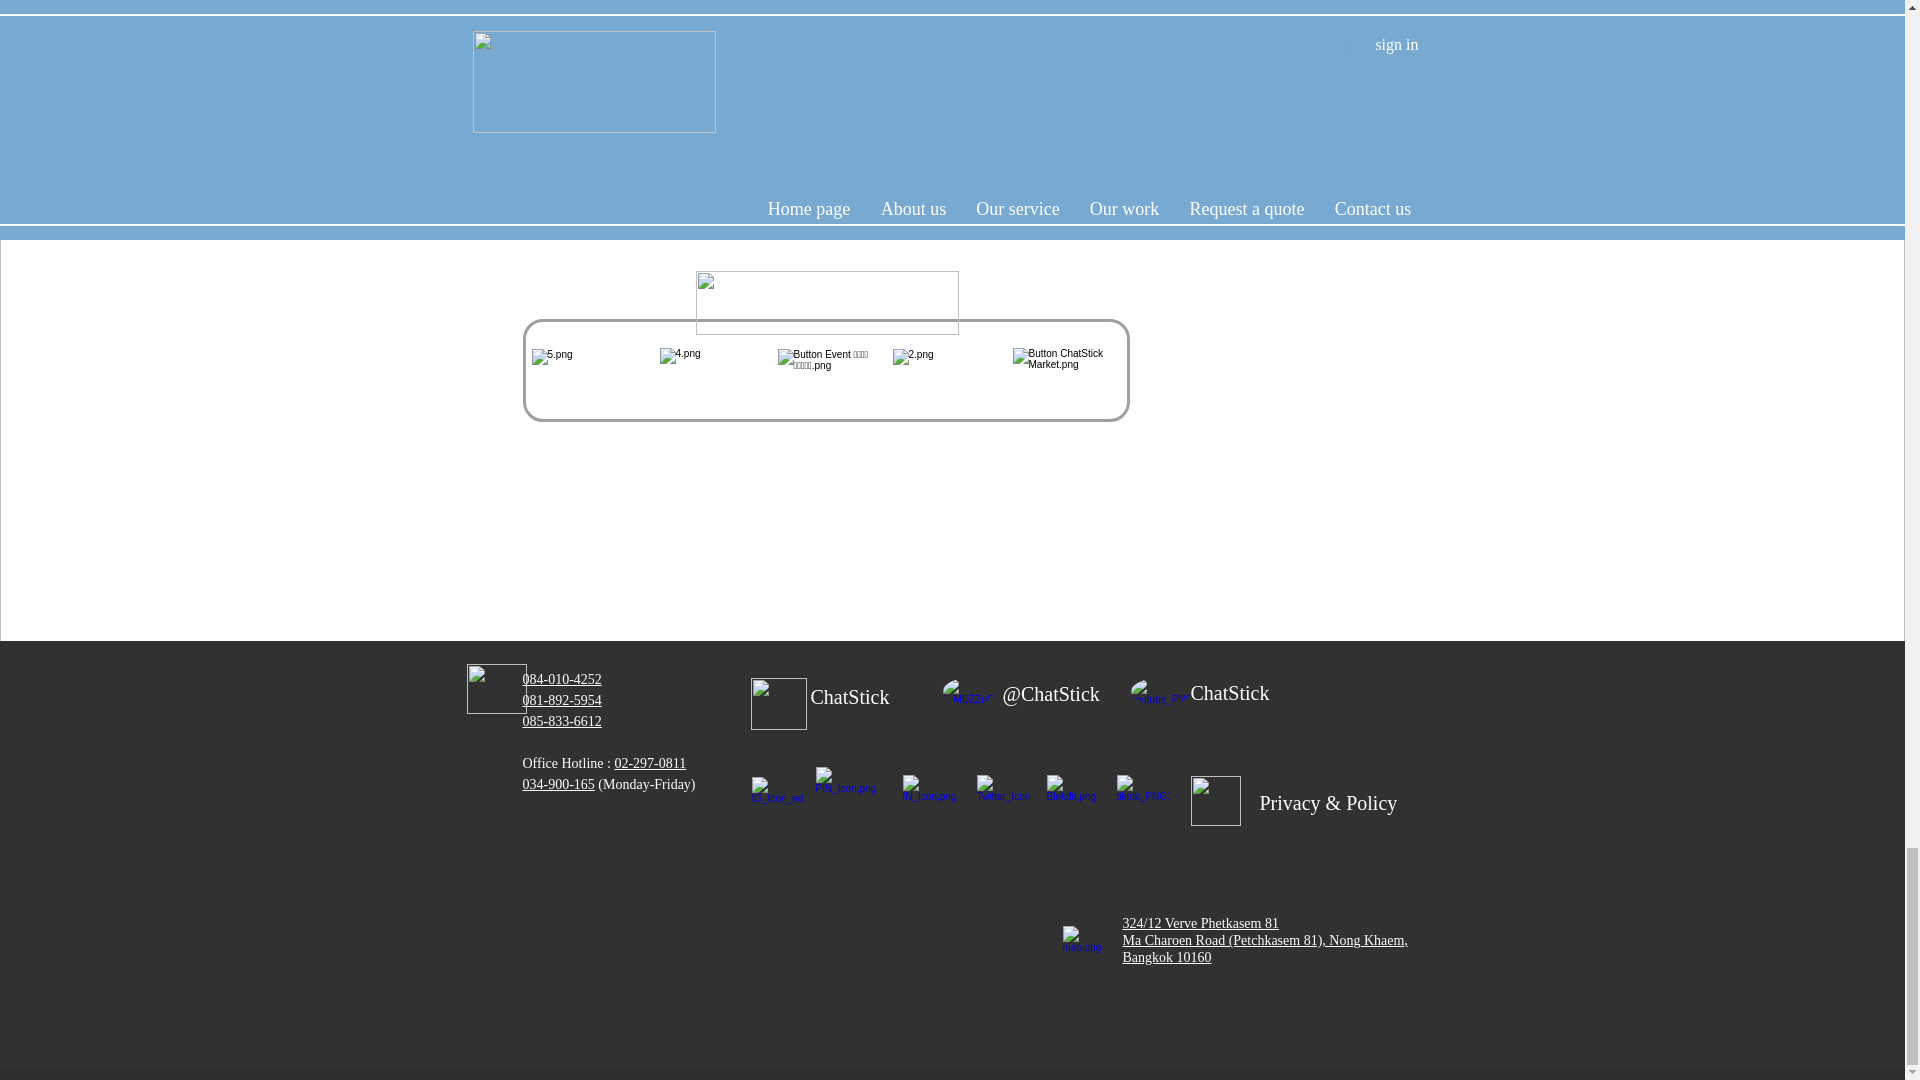  What do you see at coordinates (850, 800) in the screenshot?
I see `Facebook-icon.png` at bounding box center [850, 800].